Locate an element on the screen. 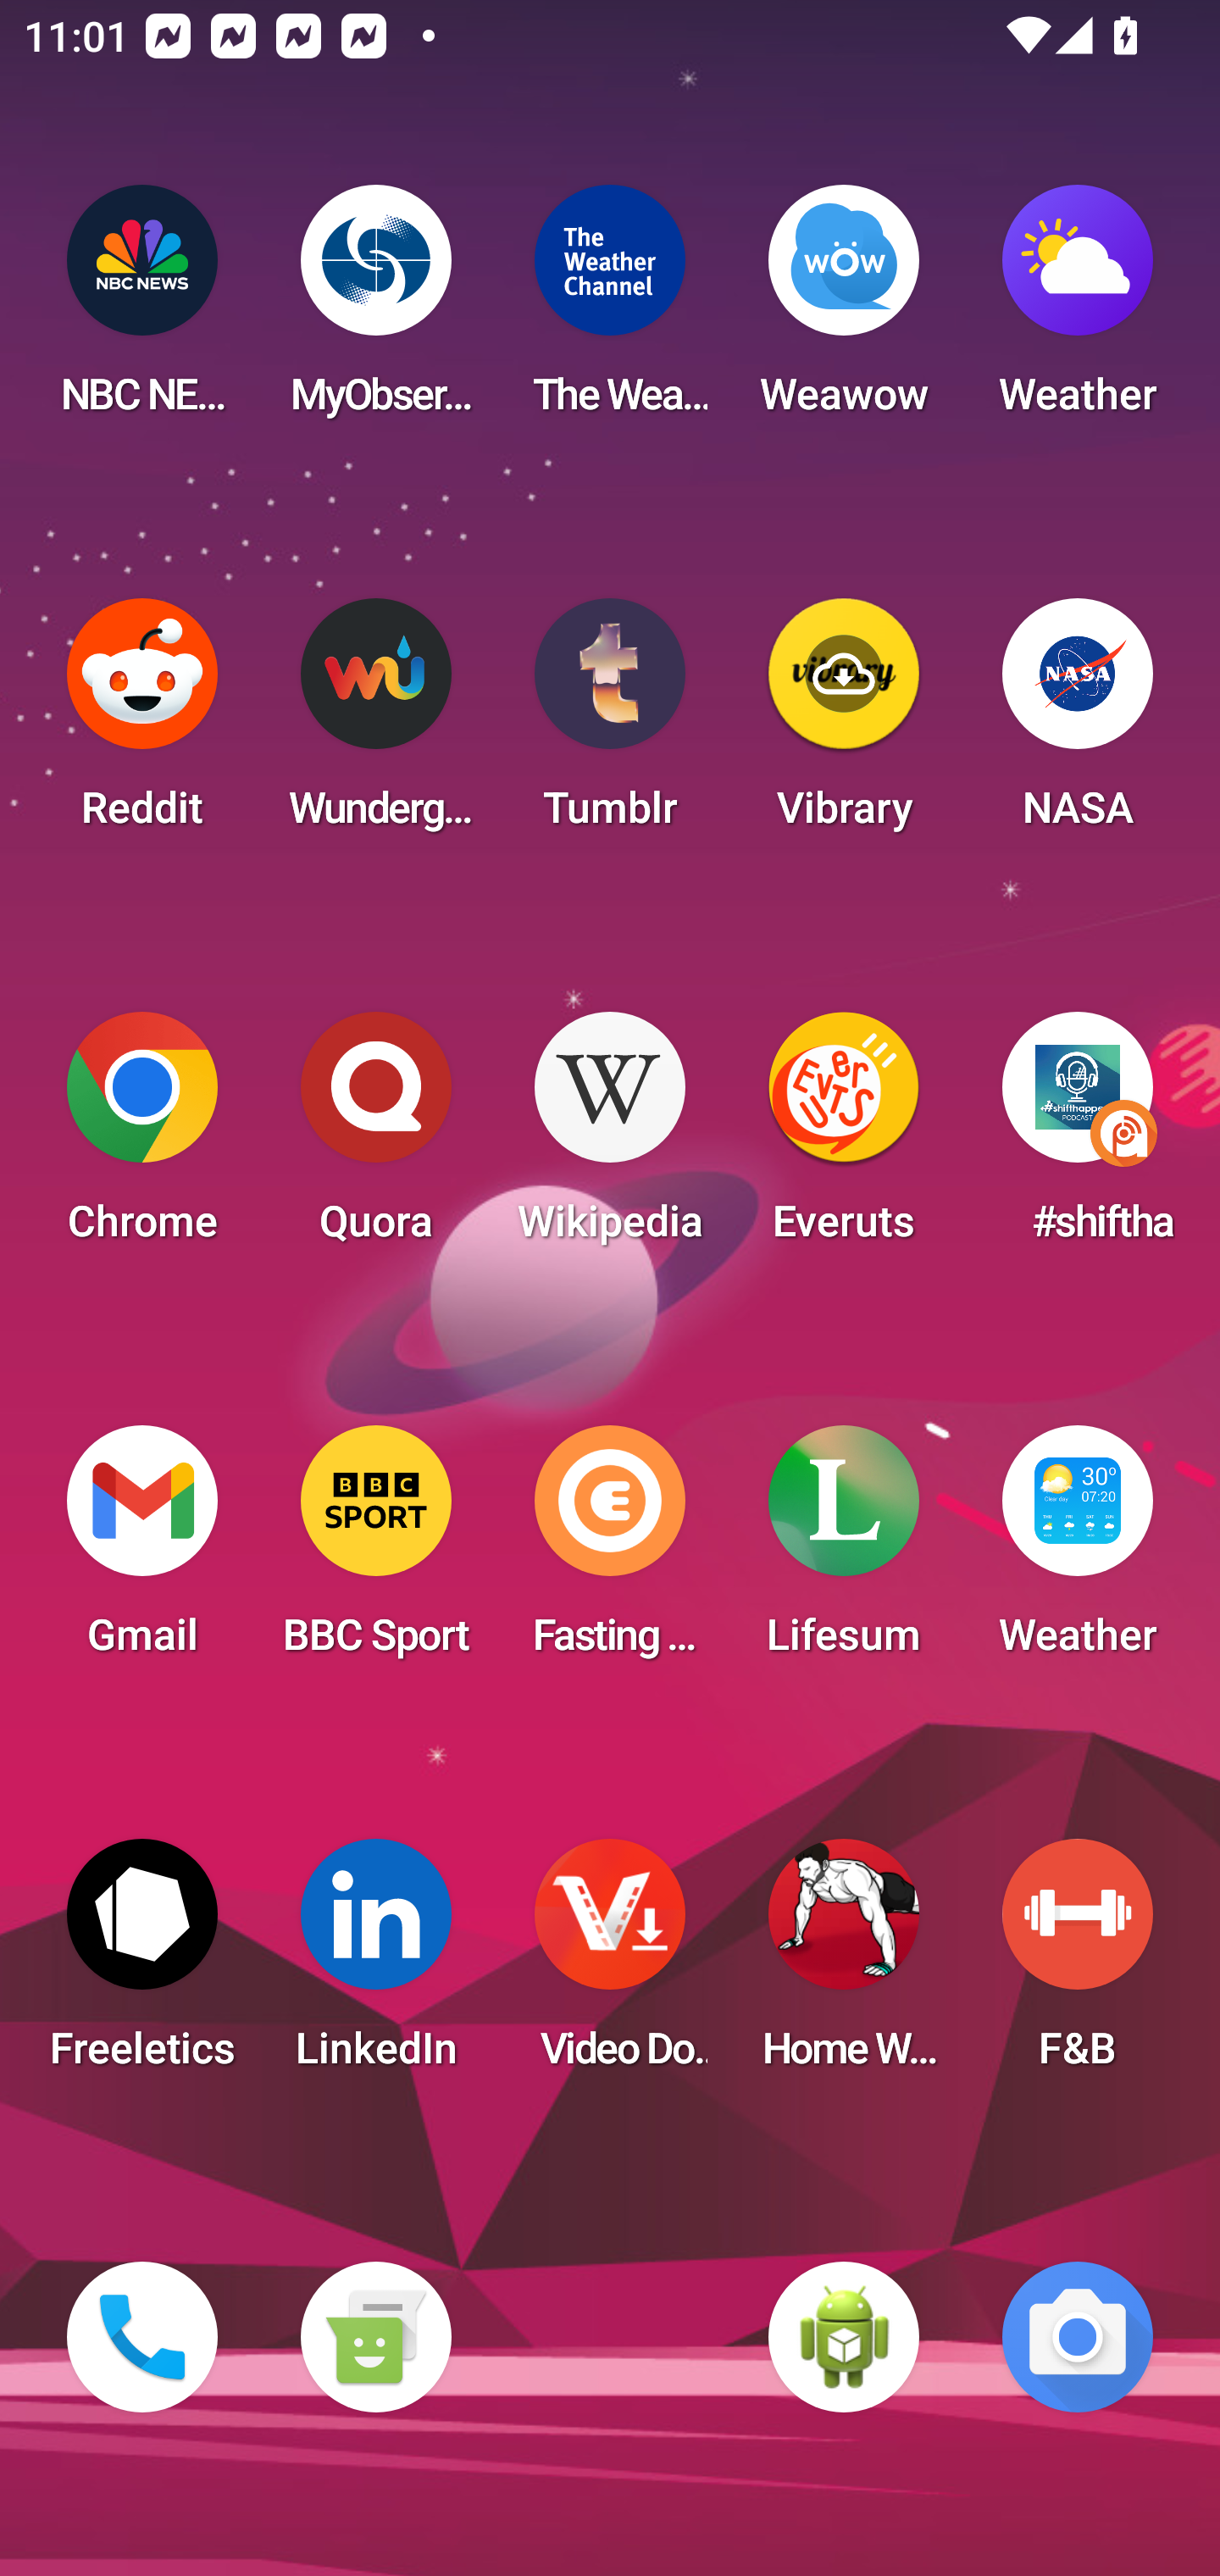 The width and height of the screenshot is (1220, 2576). WebView Browser Tester is located at coordinates (844, 2337).